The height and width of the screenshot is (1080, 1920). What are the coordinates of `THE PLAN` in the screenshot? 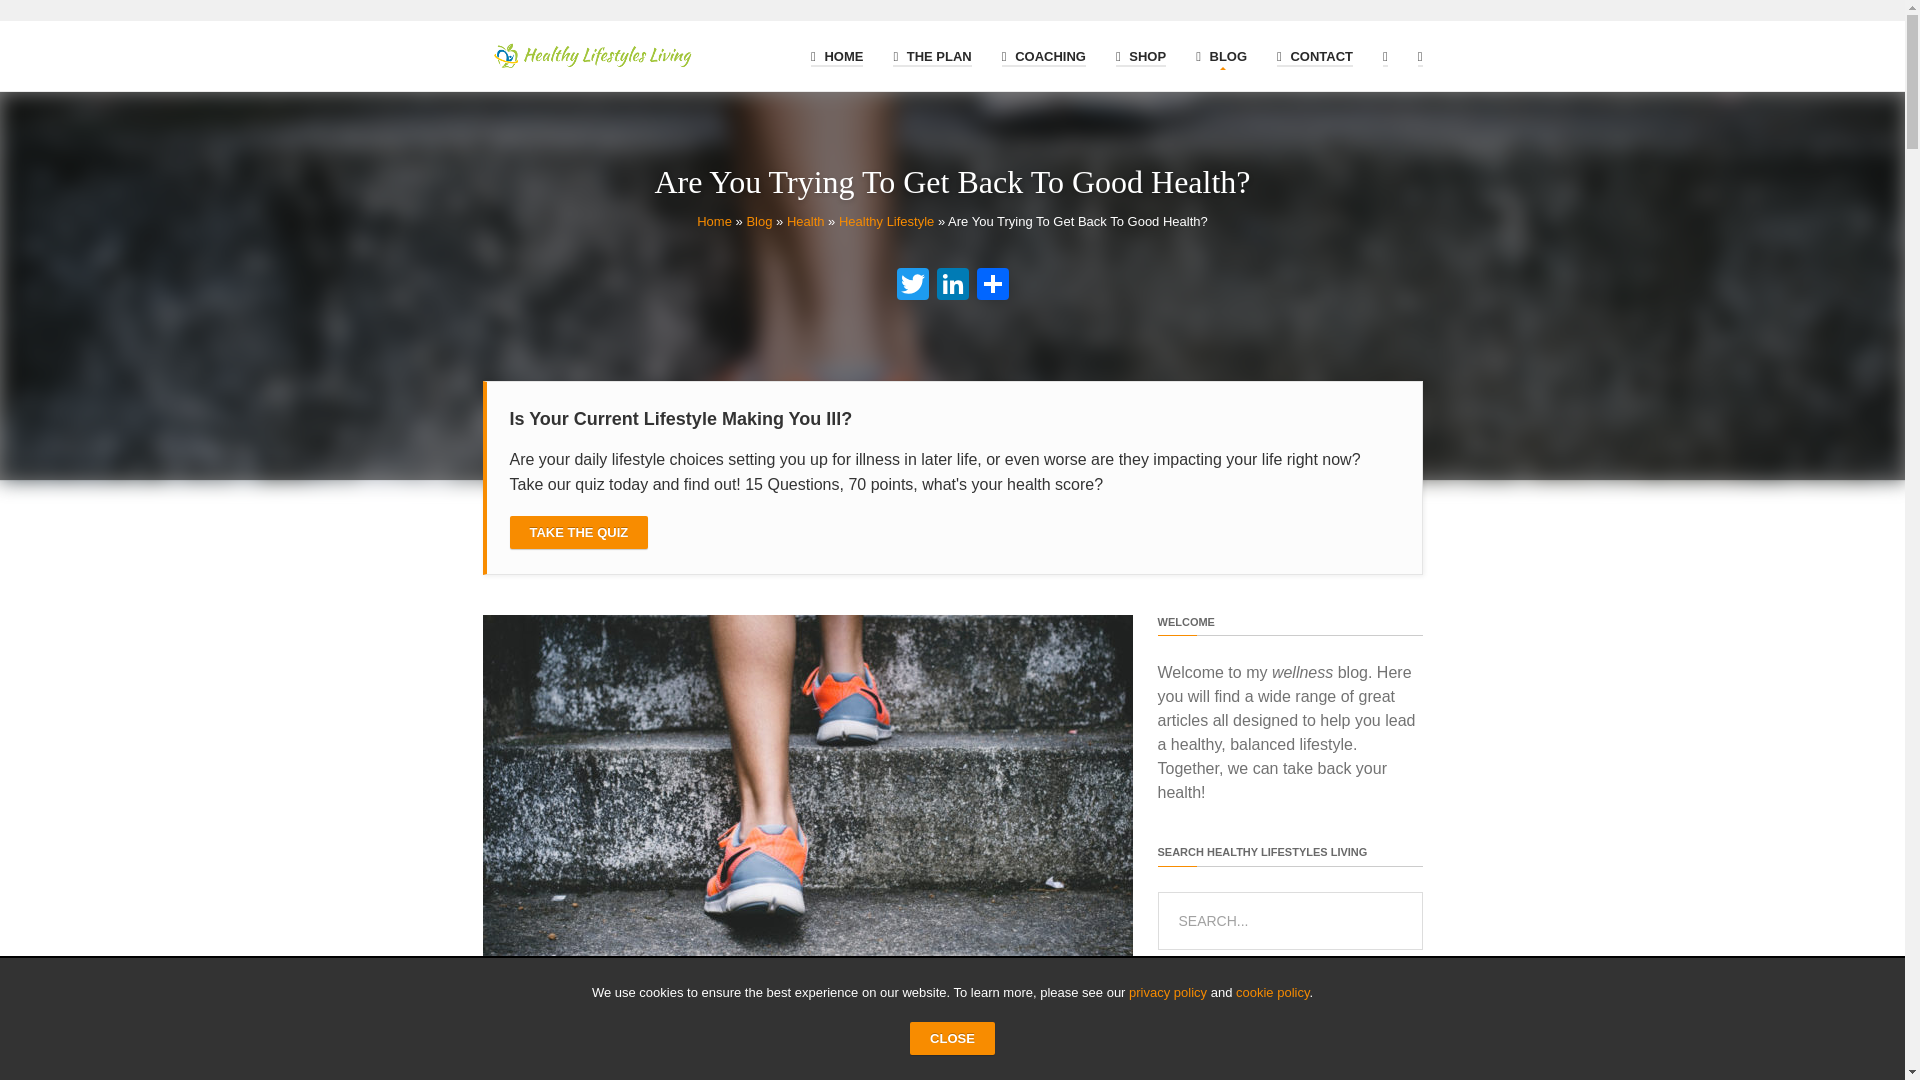 It's located at (932, 52).